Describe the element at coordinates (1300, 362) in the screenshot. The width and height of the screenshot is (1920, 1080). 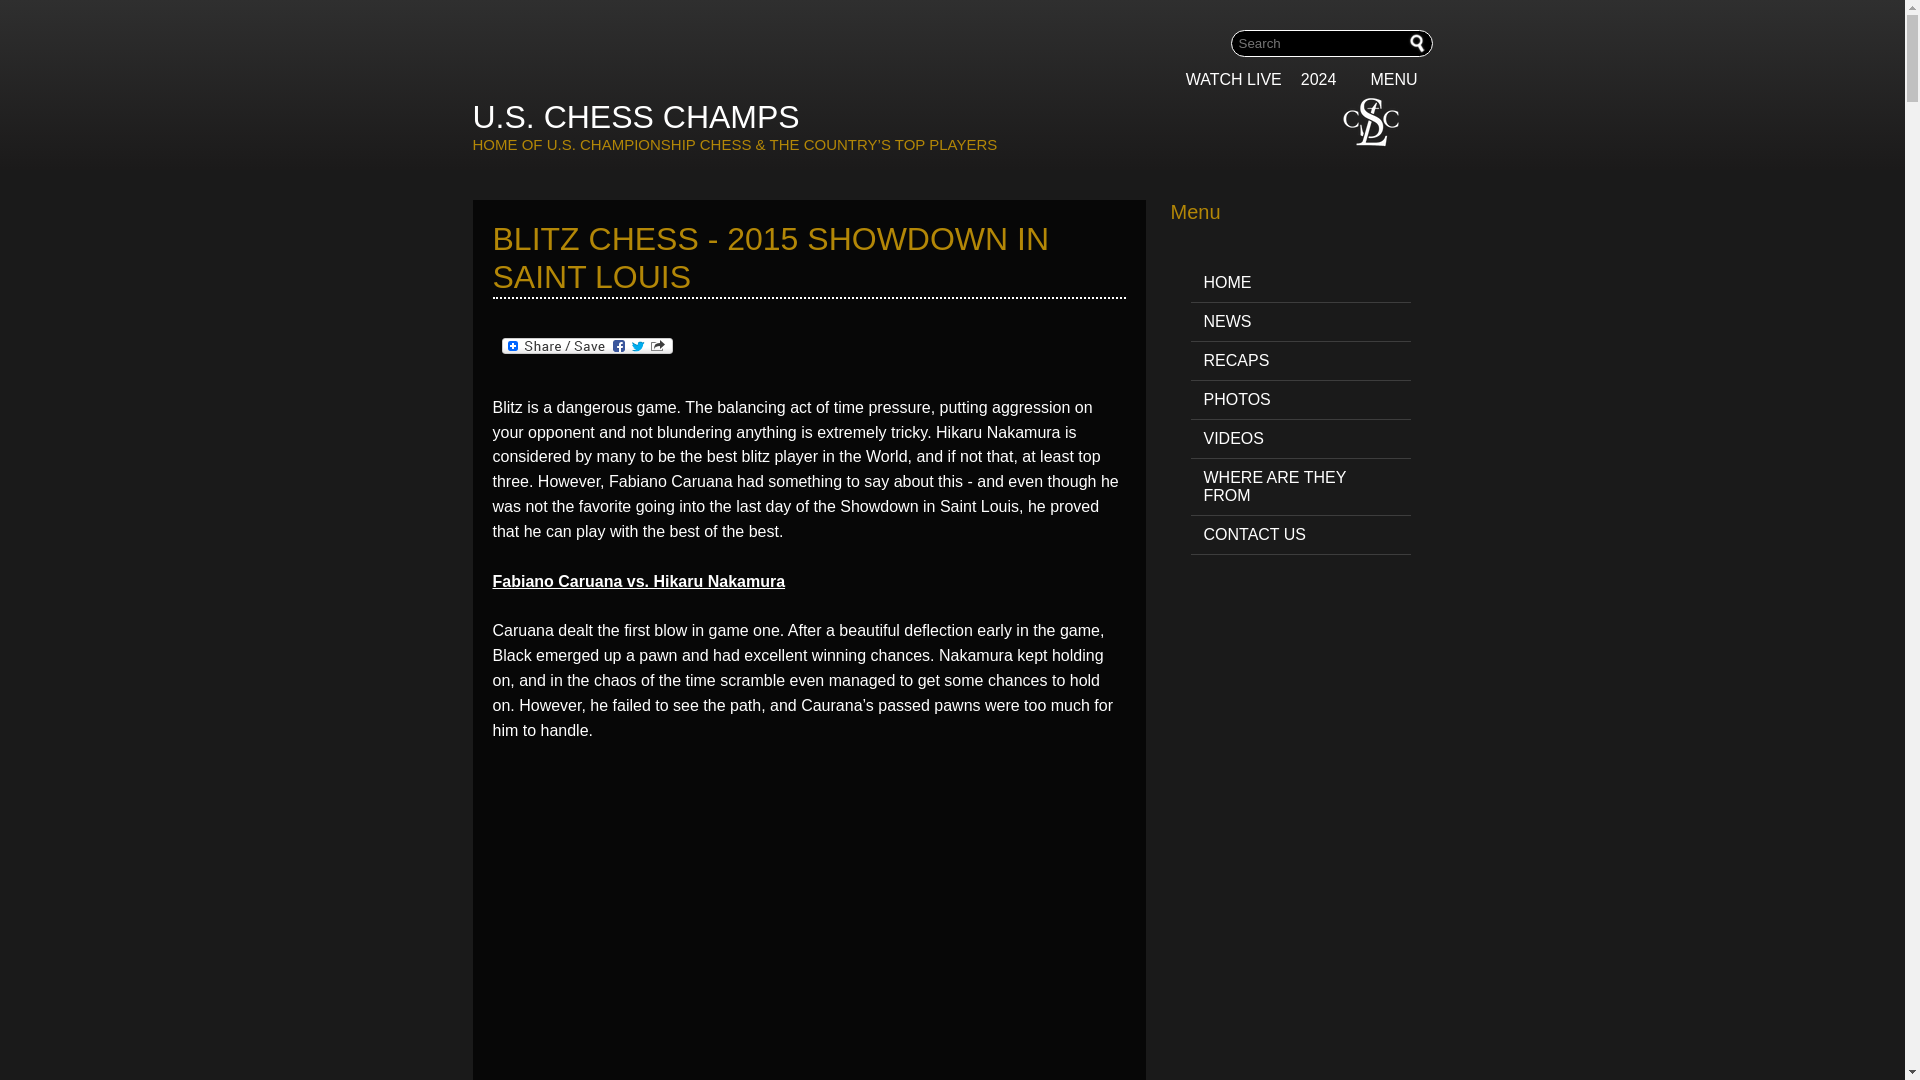
I see `RECAPS` at that location.